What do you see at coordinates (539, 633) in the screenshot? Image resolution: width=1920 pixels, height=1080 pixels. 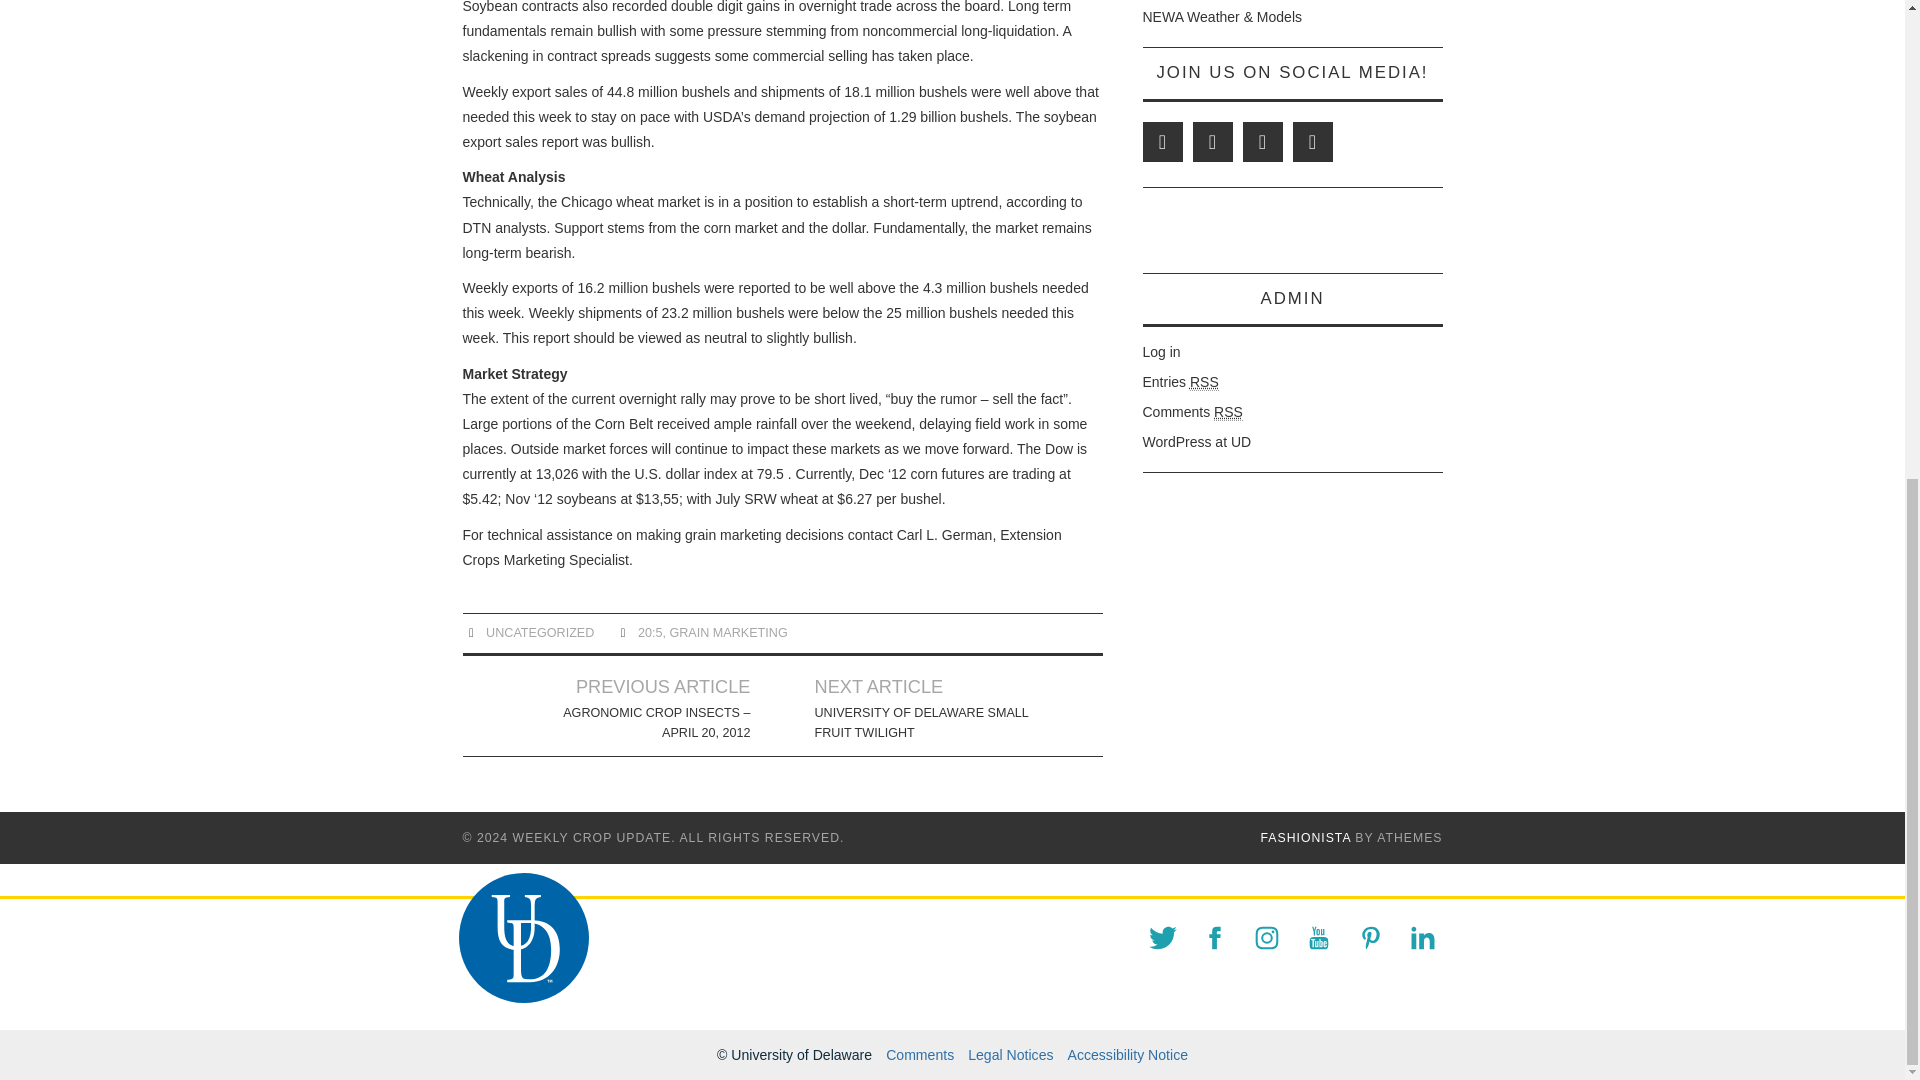 I see `UNCATEGORIZED` at bounding box center [539, 633].